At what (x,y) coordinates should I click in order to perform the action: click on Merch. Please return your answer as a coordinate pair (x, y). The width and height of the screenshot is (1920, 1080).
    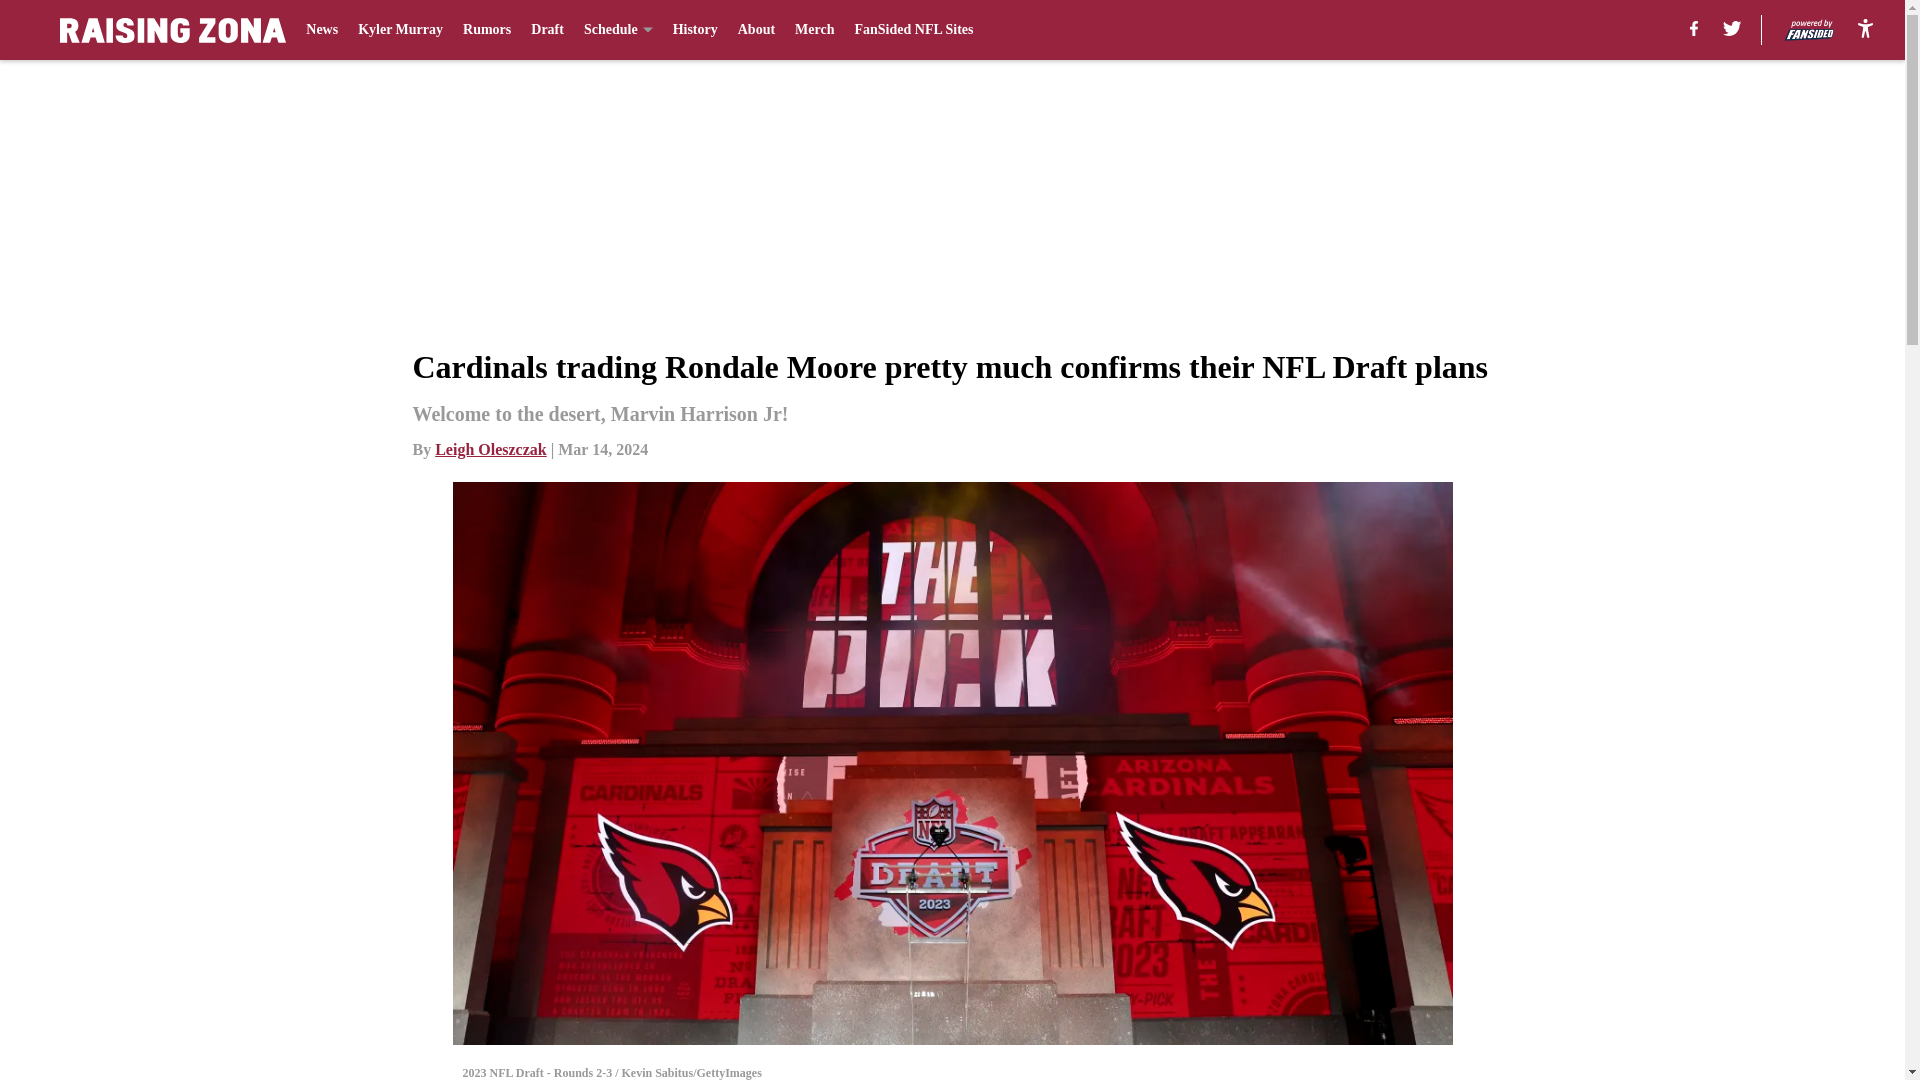
    Looking at the image, I should click on (814, 30).